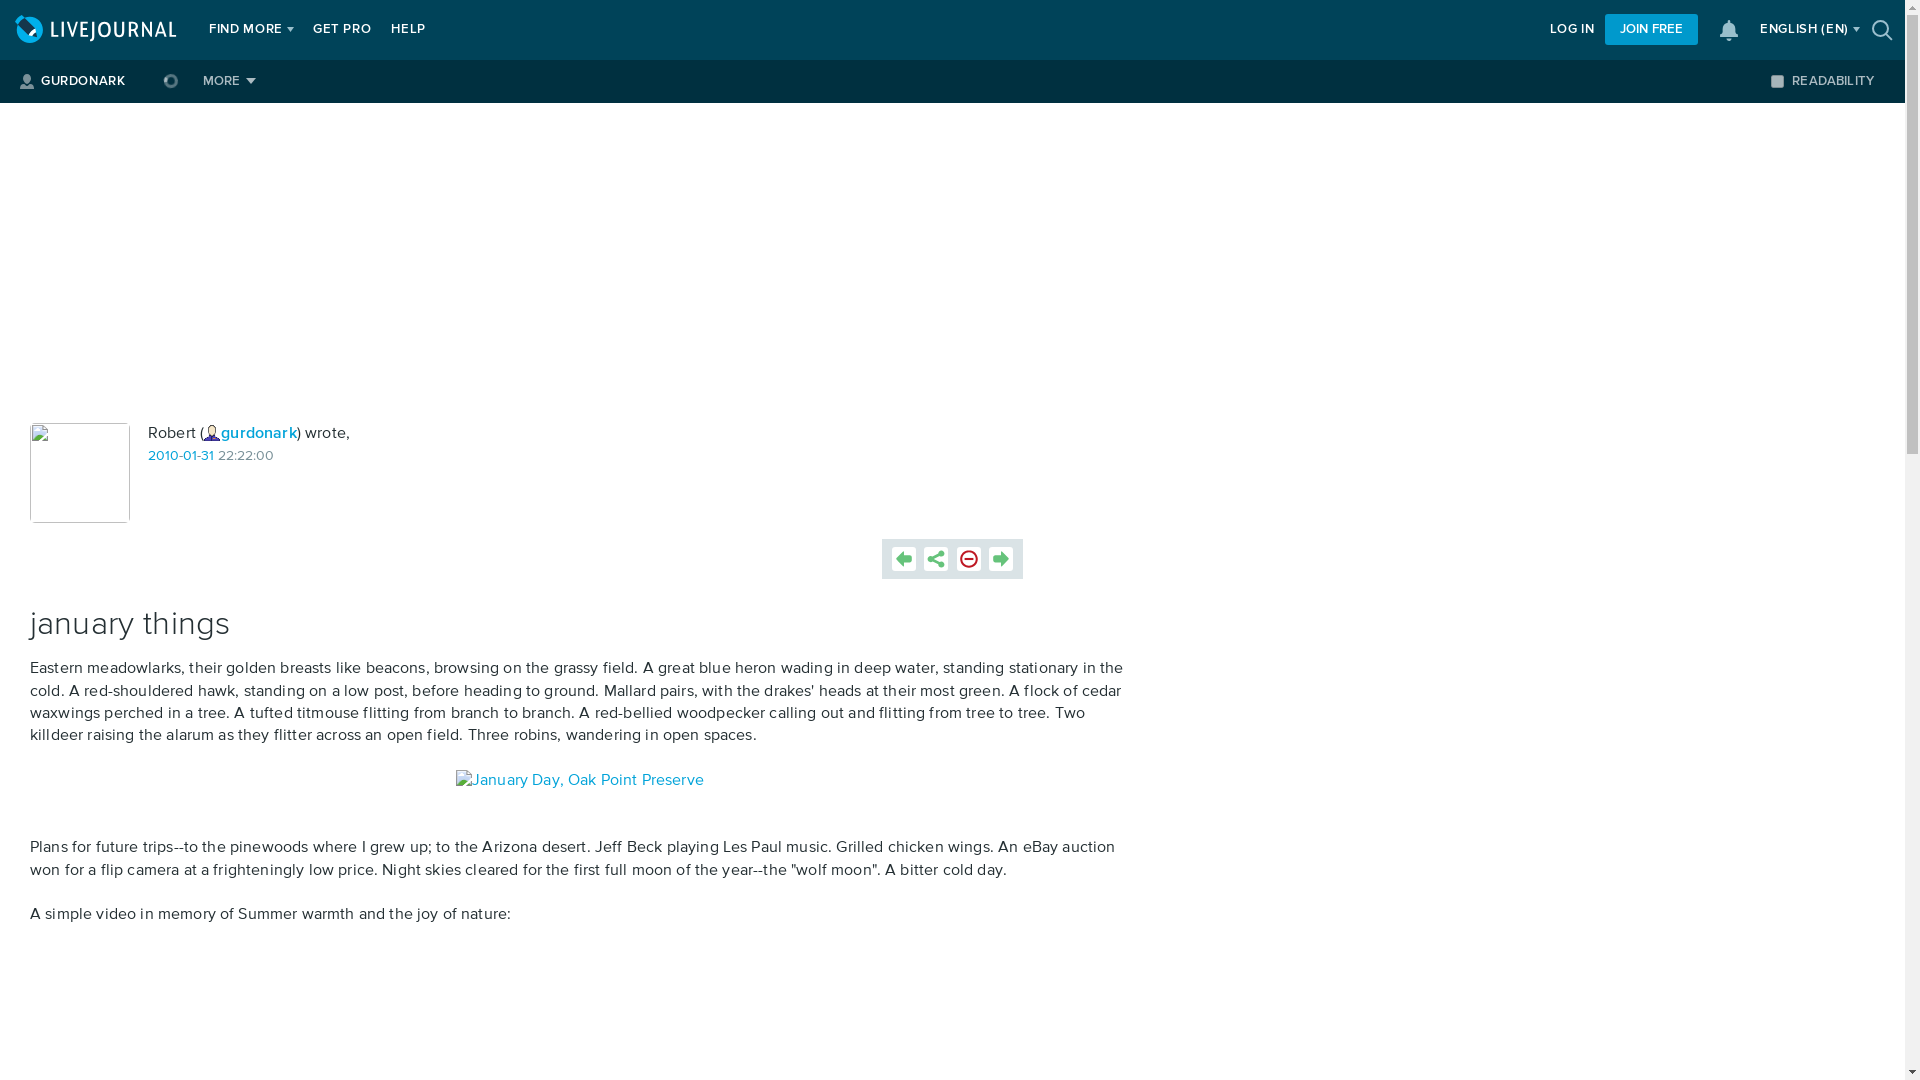 This screenshot has height=1080, width=1920. Describe the element at coordinates (1776, 80) in the screenshot. I see `on` at that location.